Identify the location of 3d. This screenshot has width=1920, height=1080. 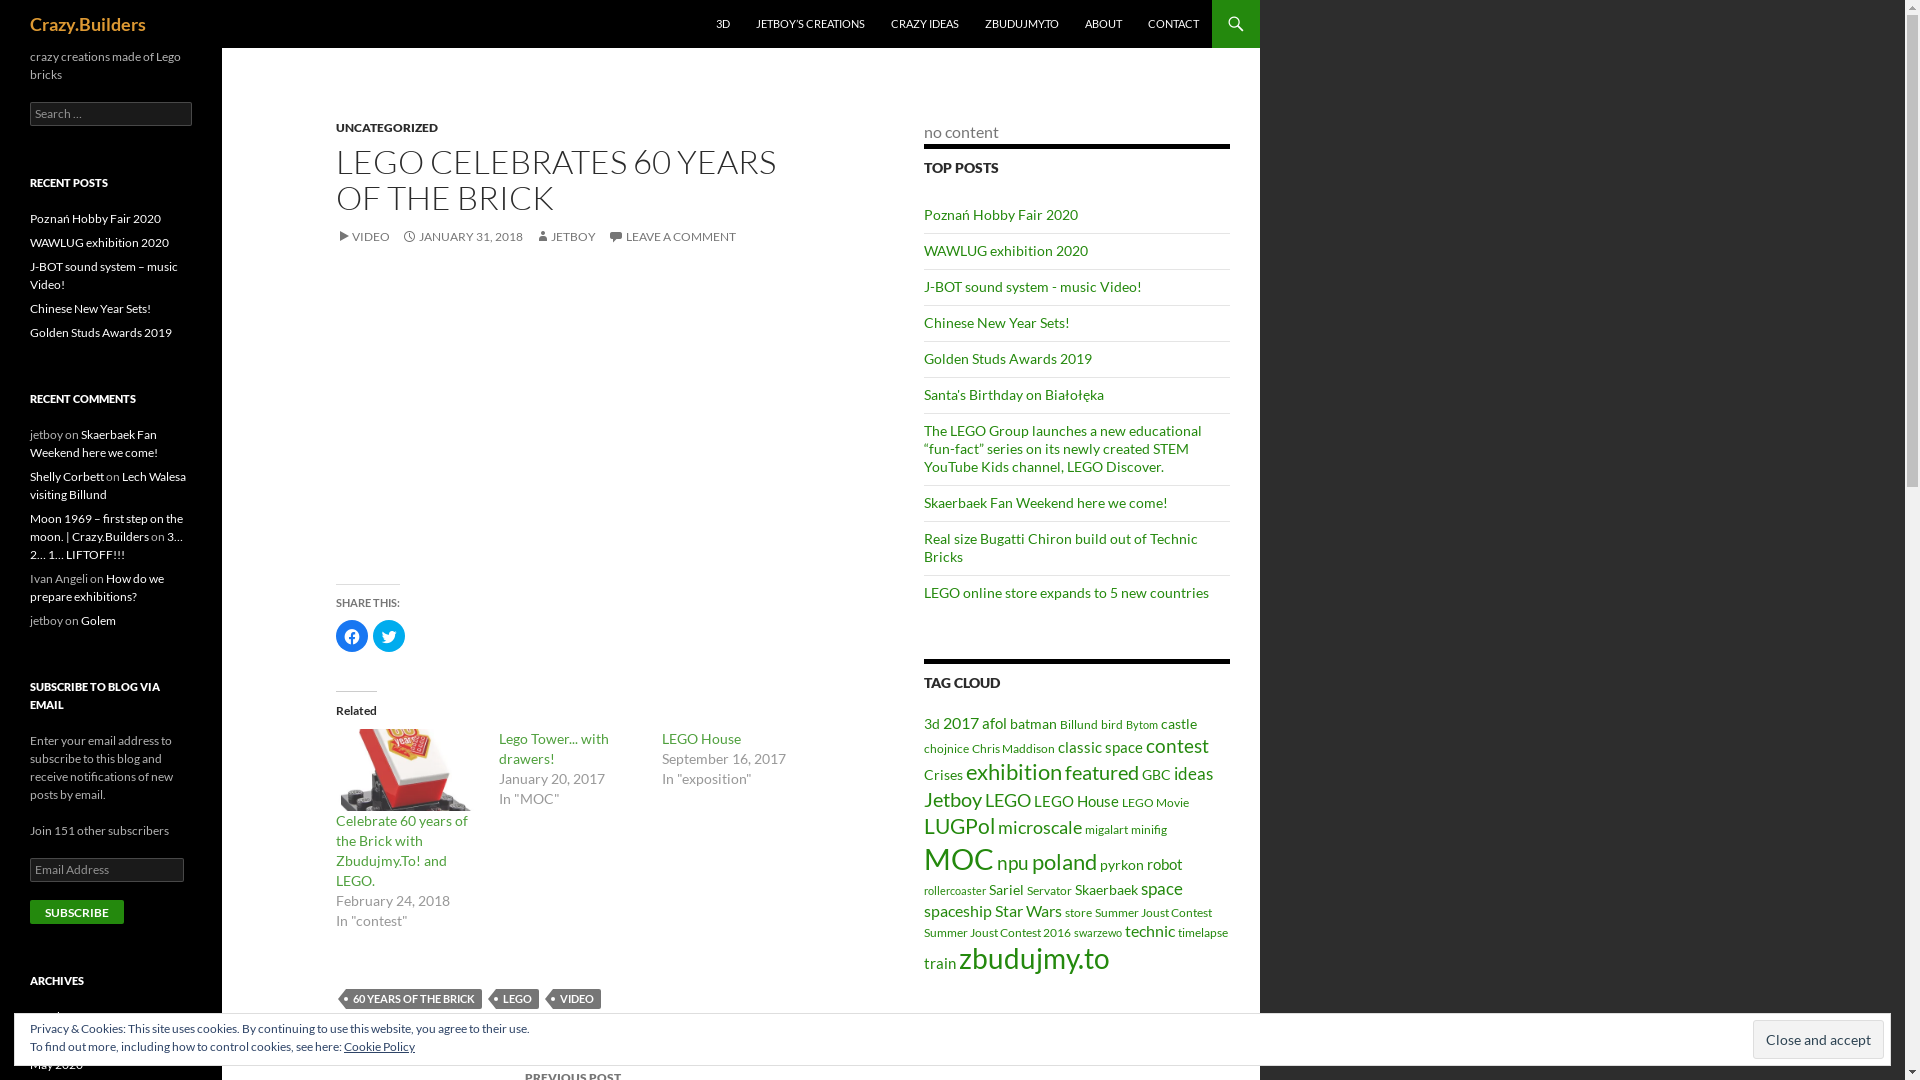
(932, 724).